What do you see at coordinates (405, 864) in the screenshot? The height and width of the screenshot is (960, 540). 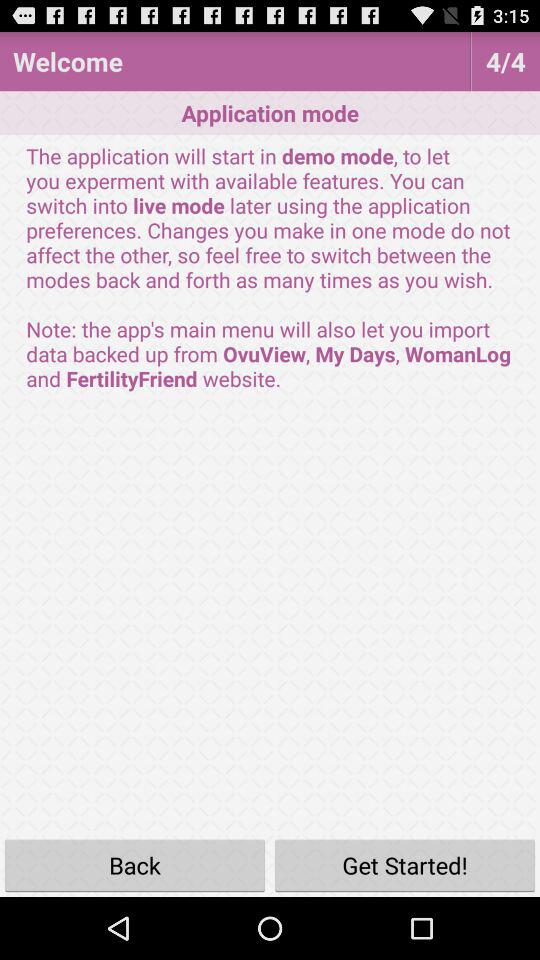 I see `tap button at the bottom right corner` at bounding box center [405, 864].